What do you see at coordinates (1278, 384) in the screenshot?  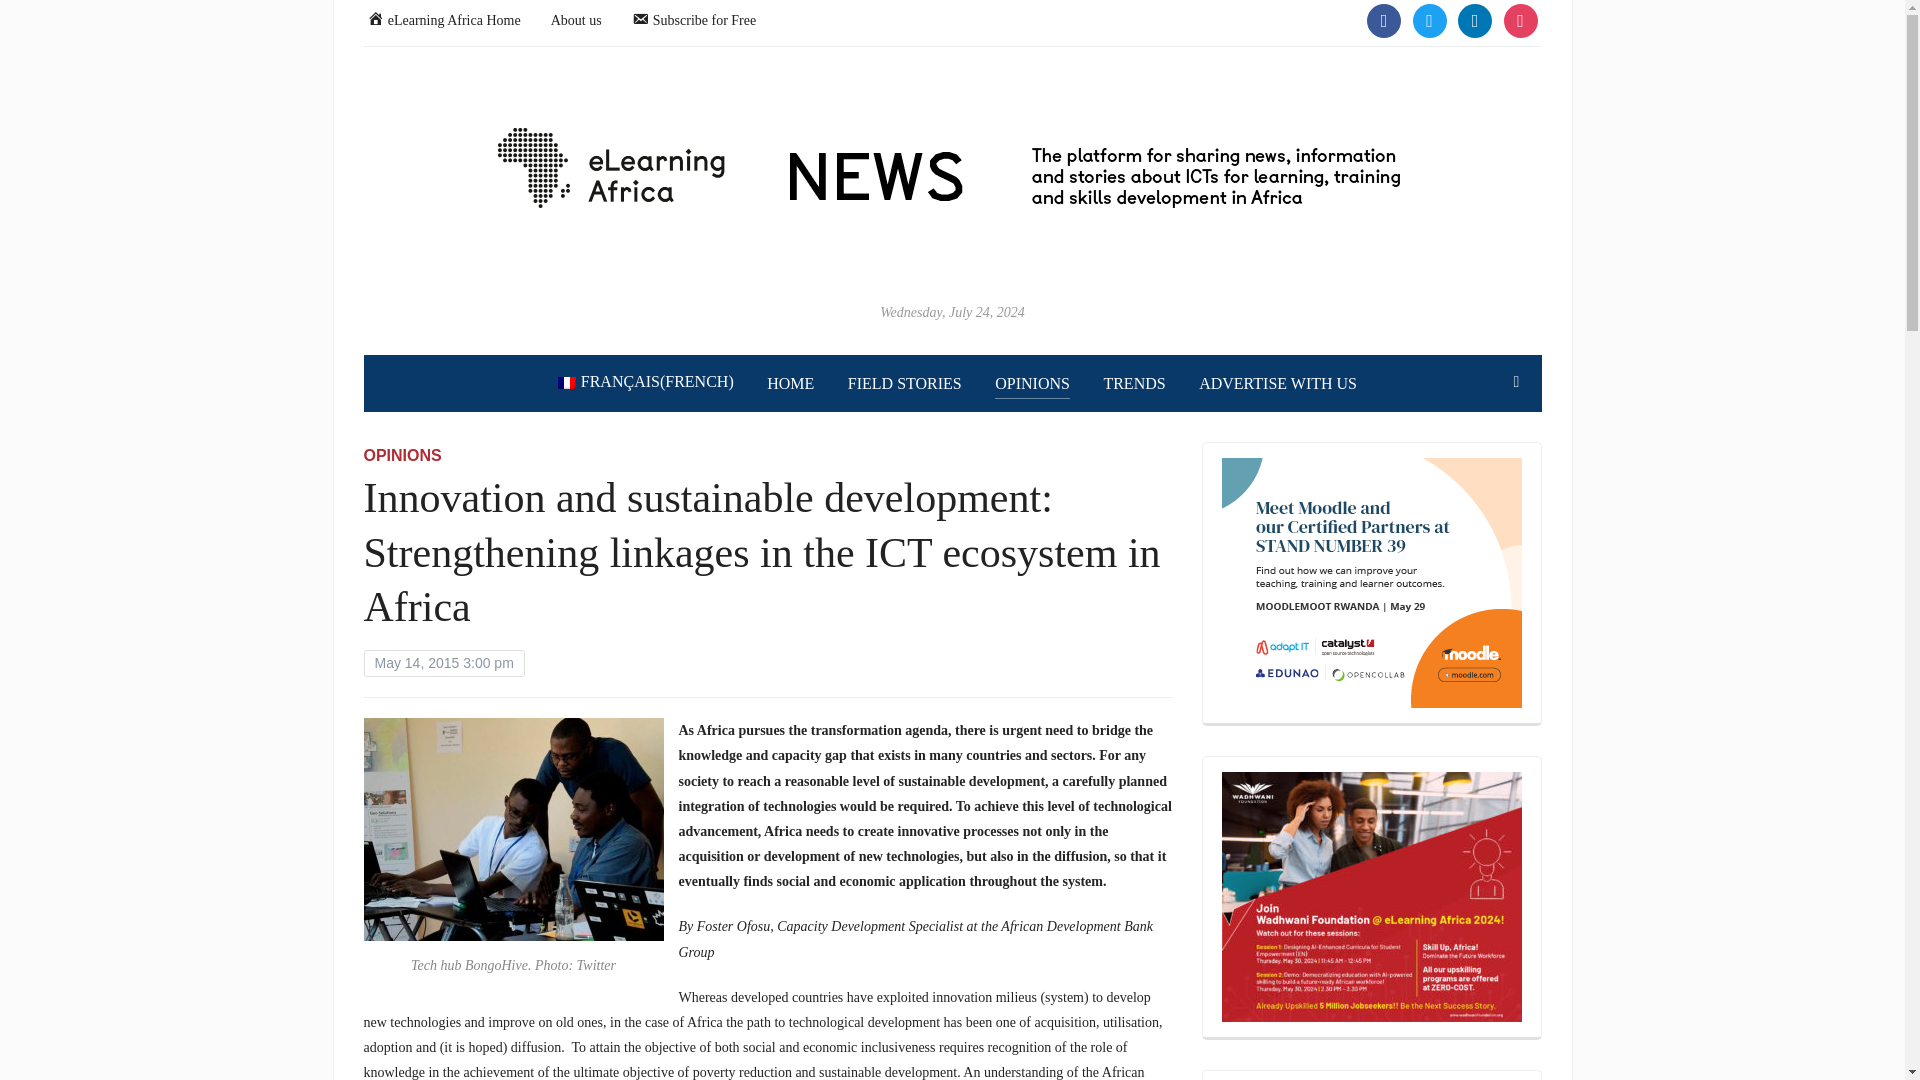 I see `ADVERTISE WITH US` at bounding box center [1278, 384].